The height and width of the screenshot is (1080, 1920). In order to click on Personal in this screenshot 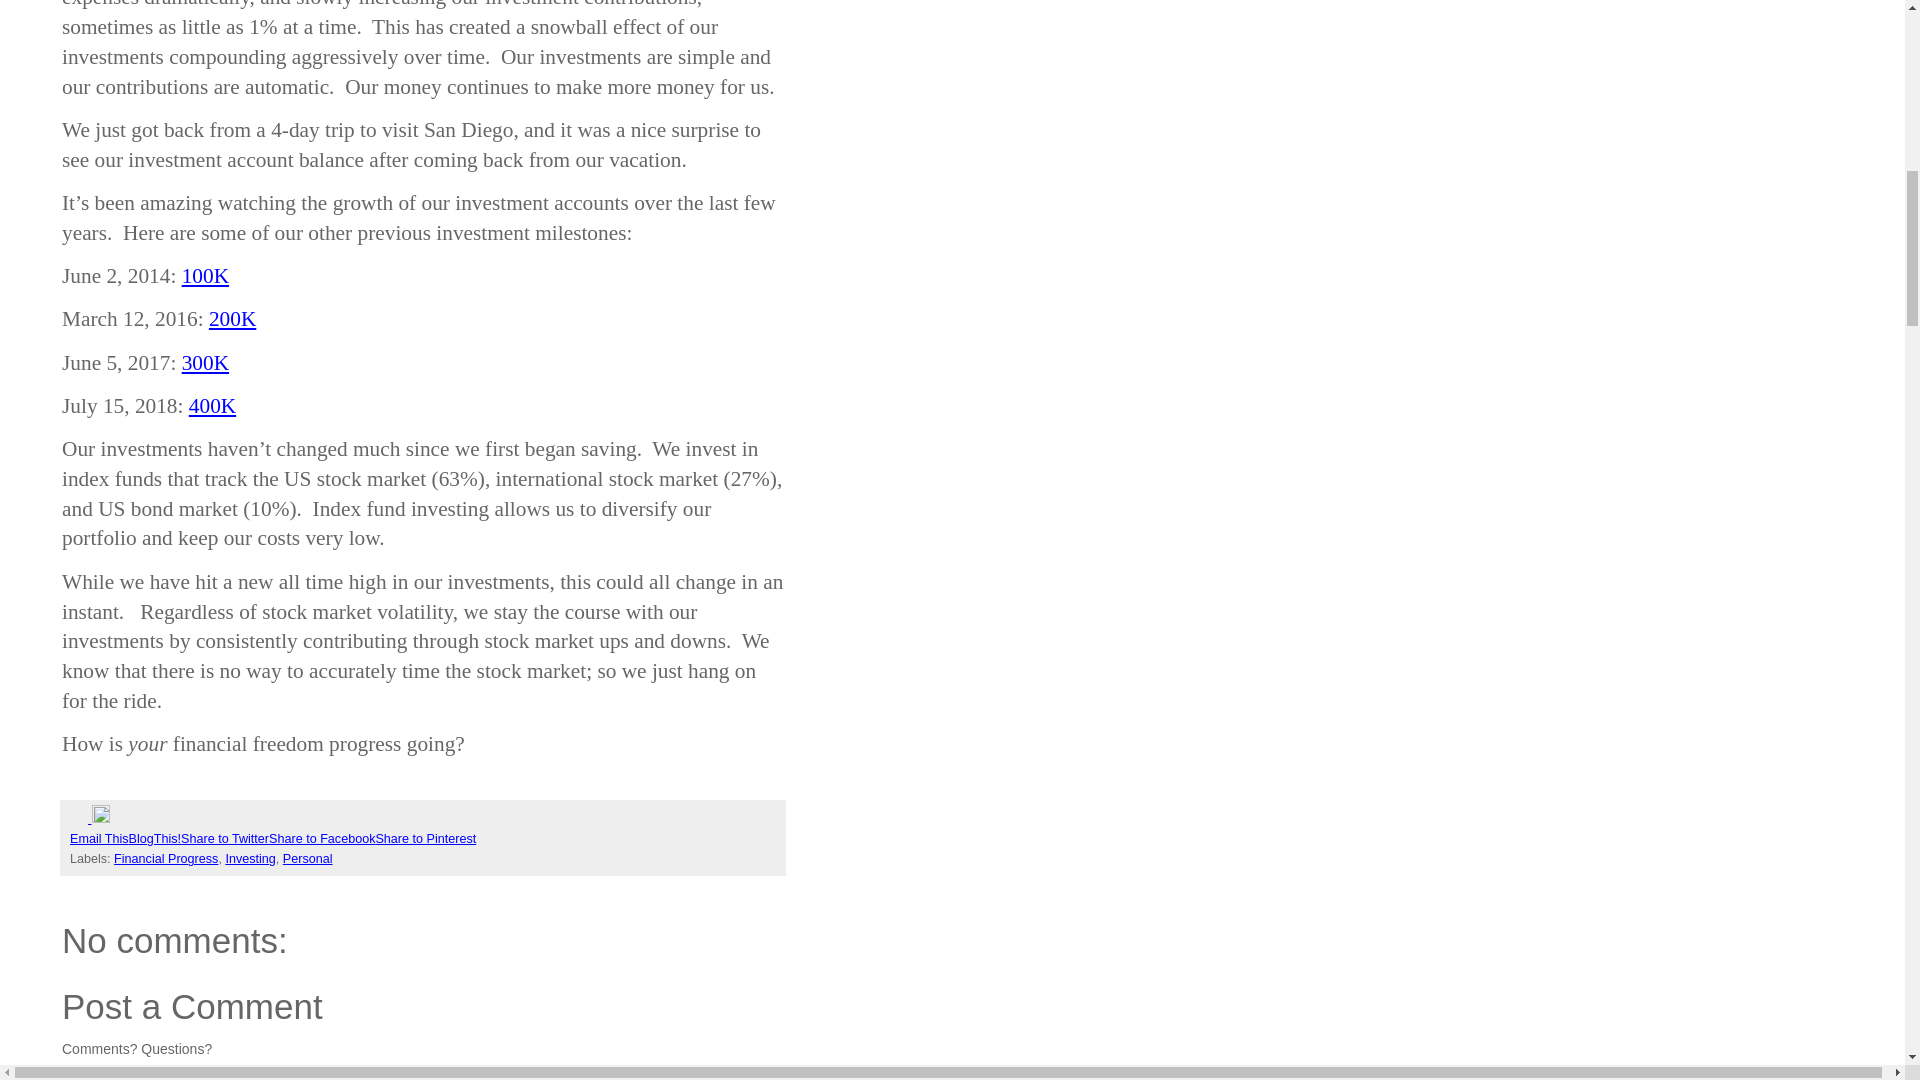, I will do `click(307, 859)`.